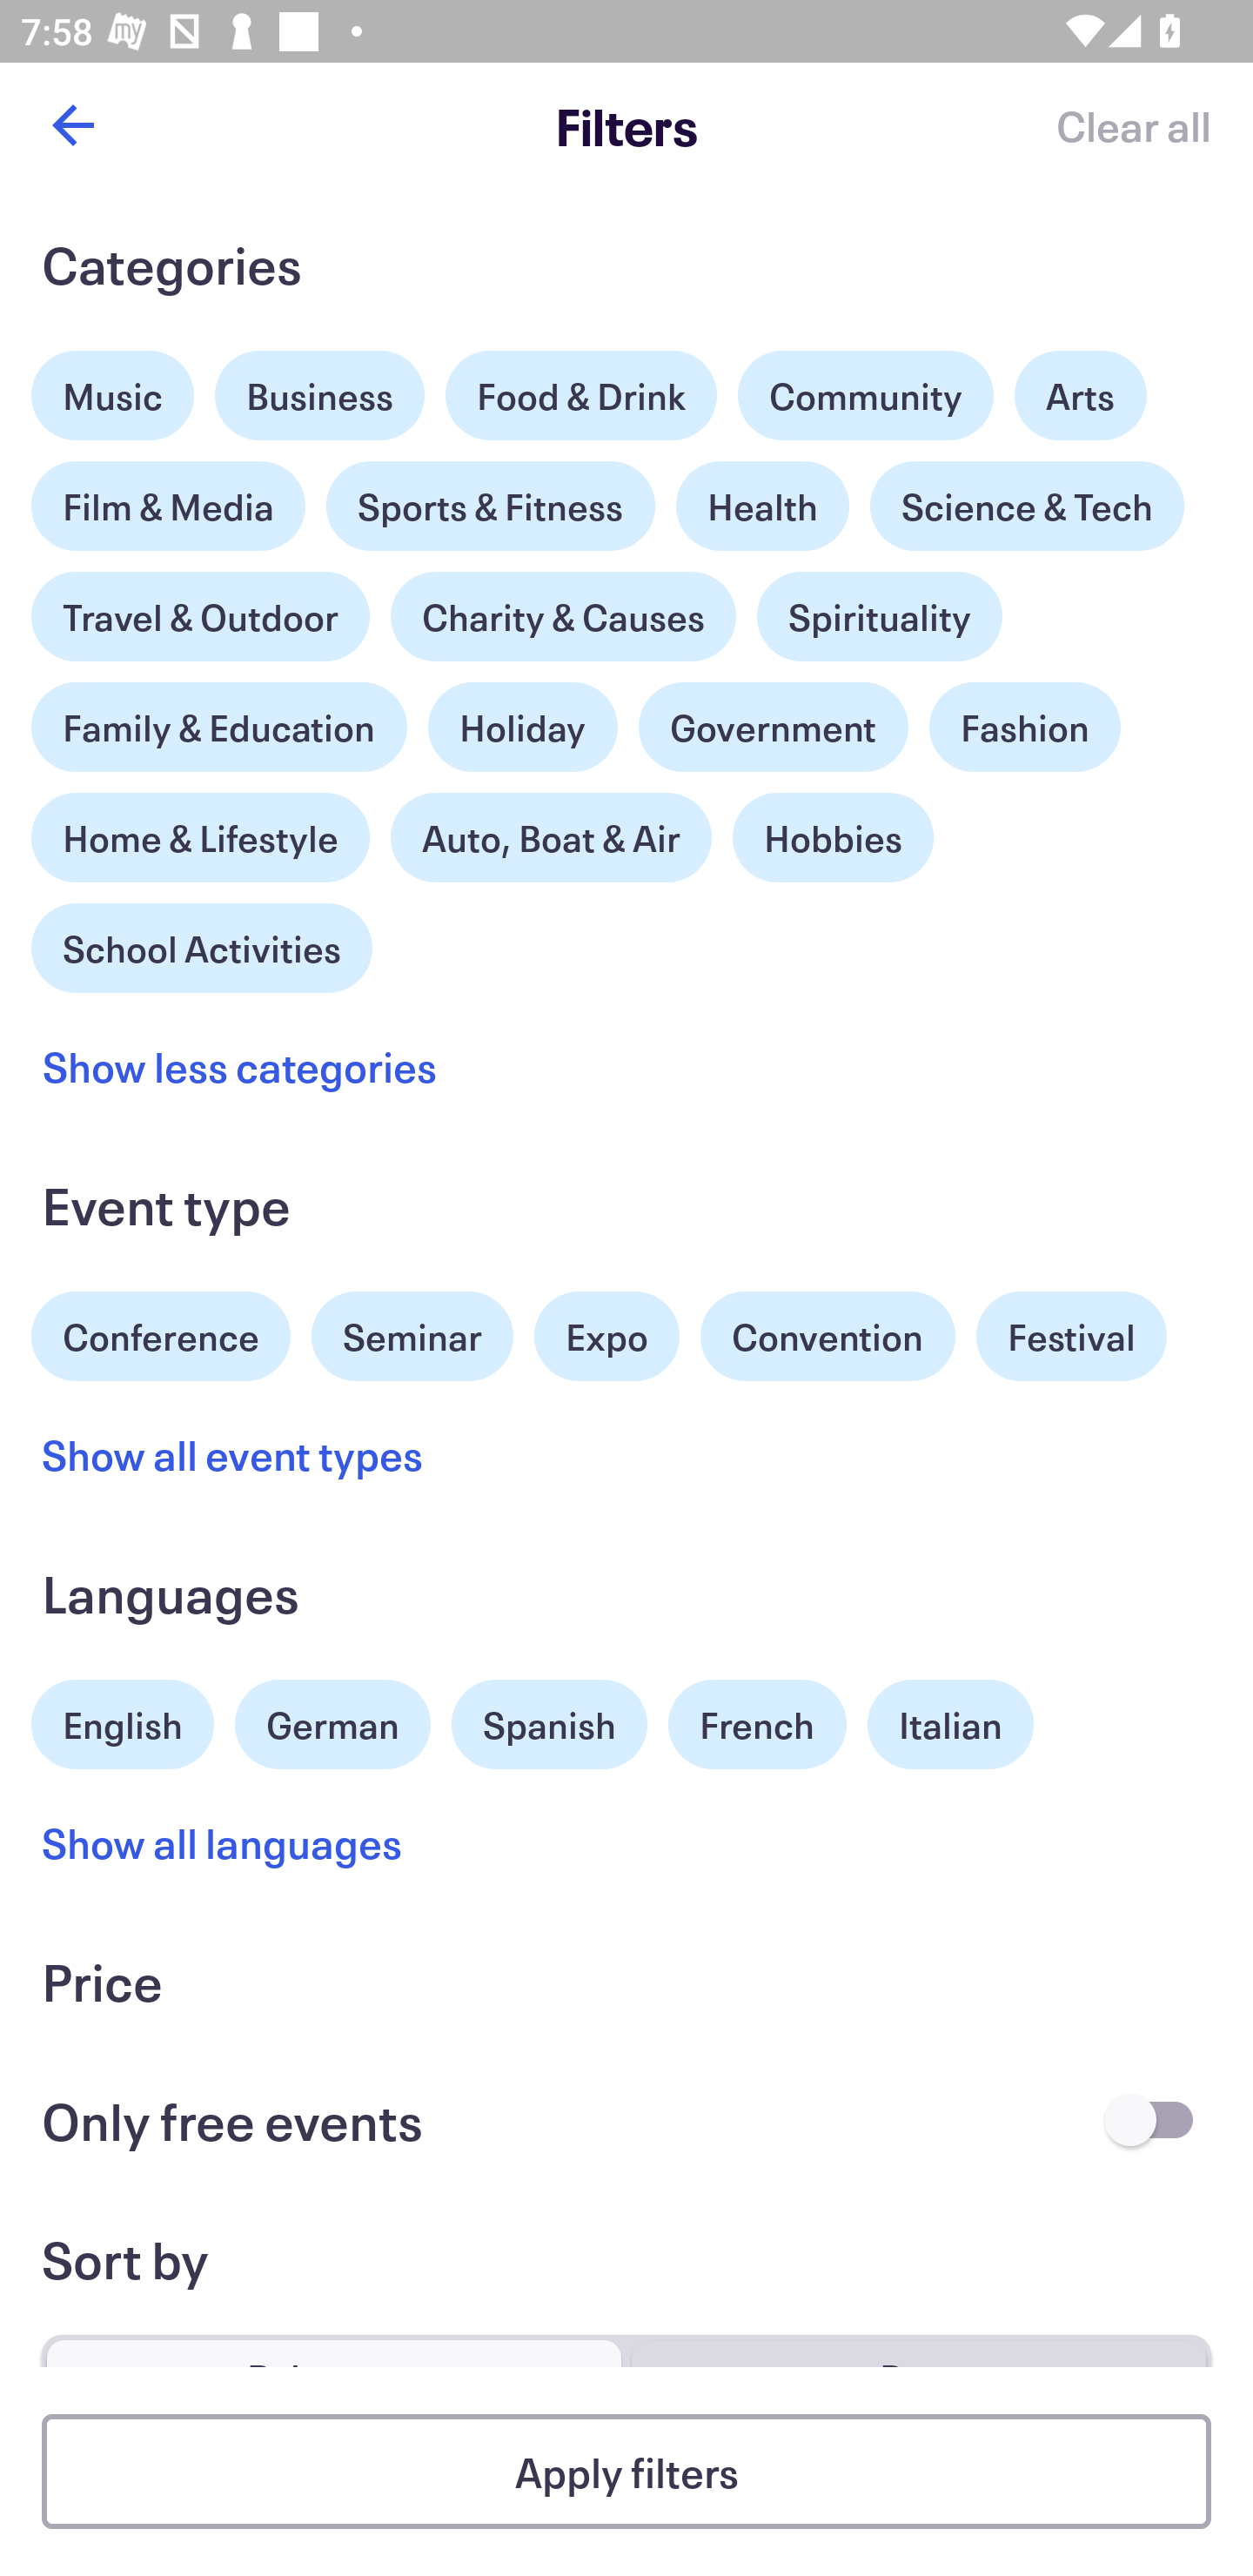 The image size is (1253, 2576). I want to click on Music, so click(113, 387).